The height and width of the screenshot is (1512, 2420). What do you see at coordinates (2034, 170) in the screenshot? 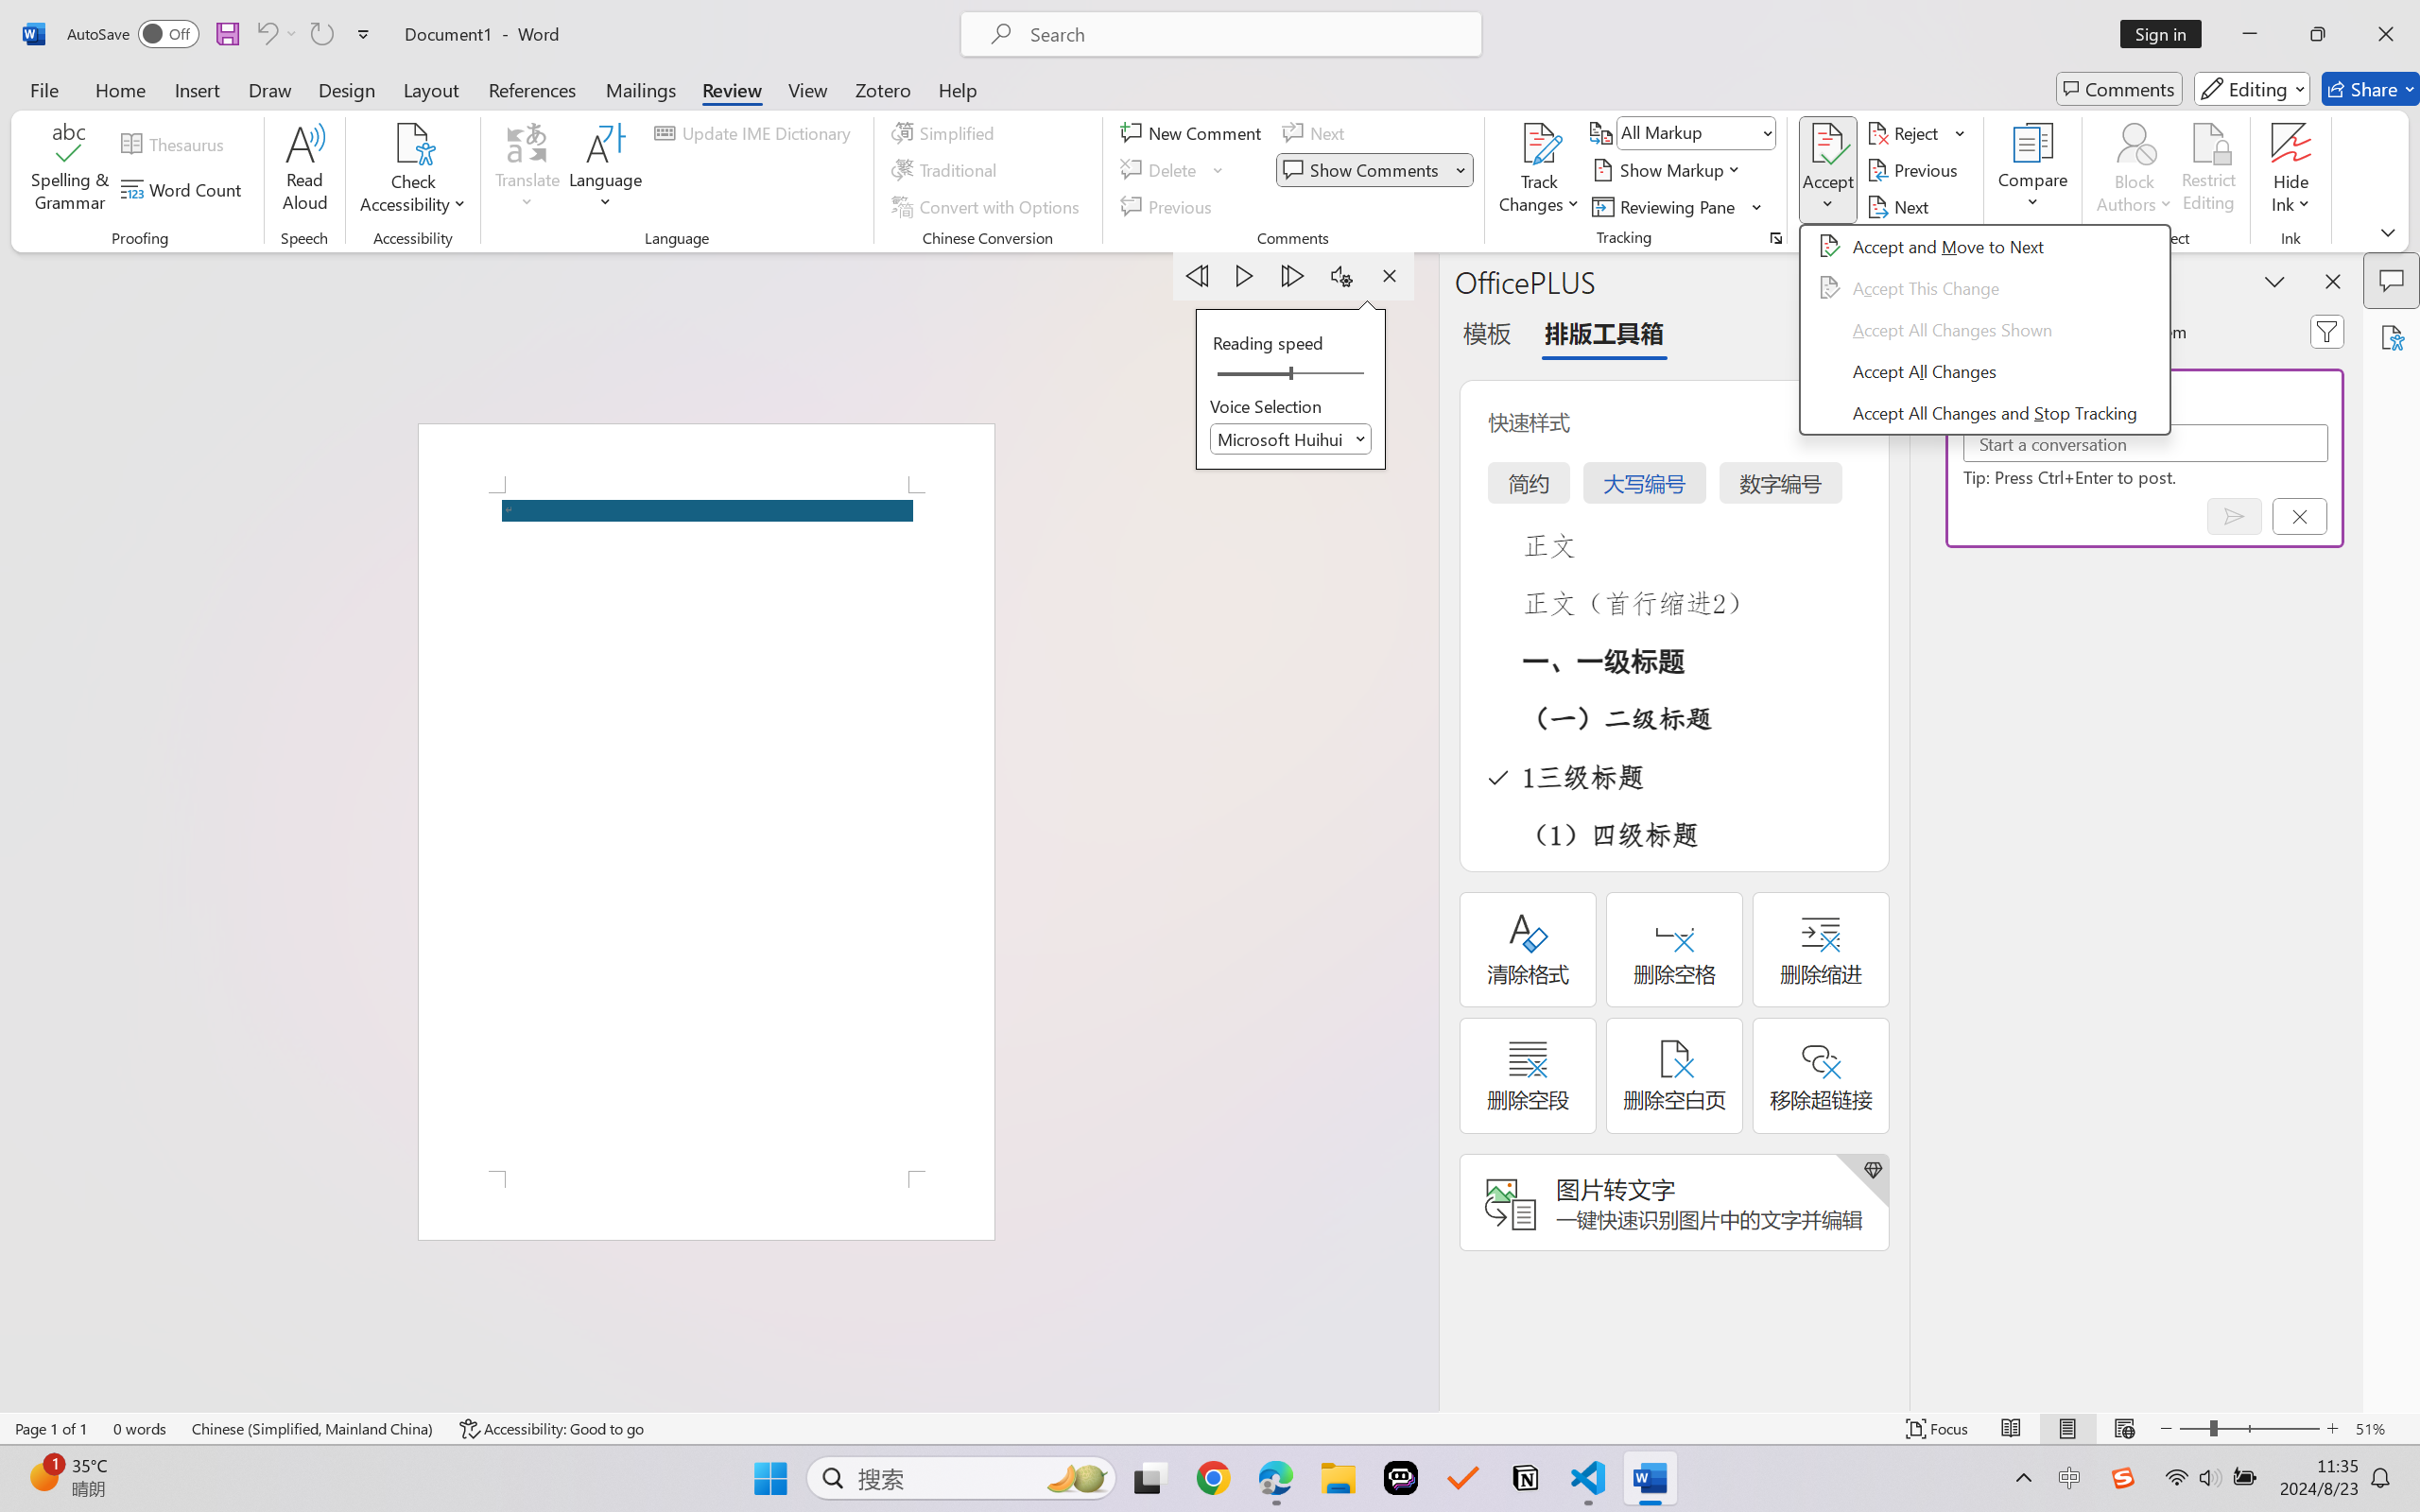
I see `Compare` at bounding box center [2034, 170].